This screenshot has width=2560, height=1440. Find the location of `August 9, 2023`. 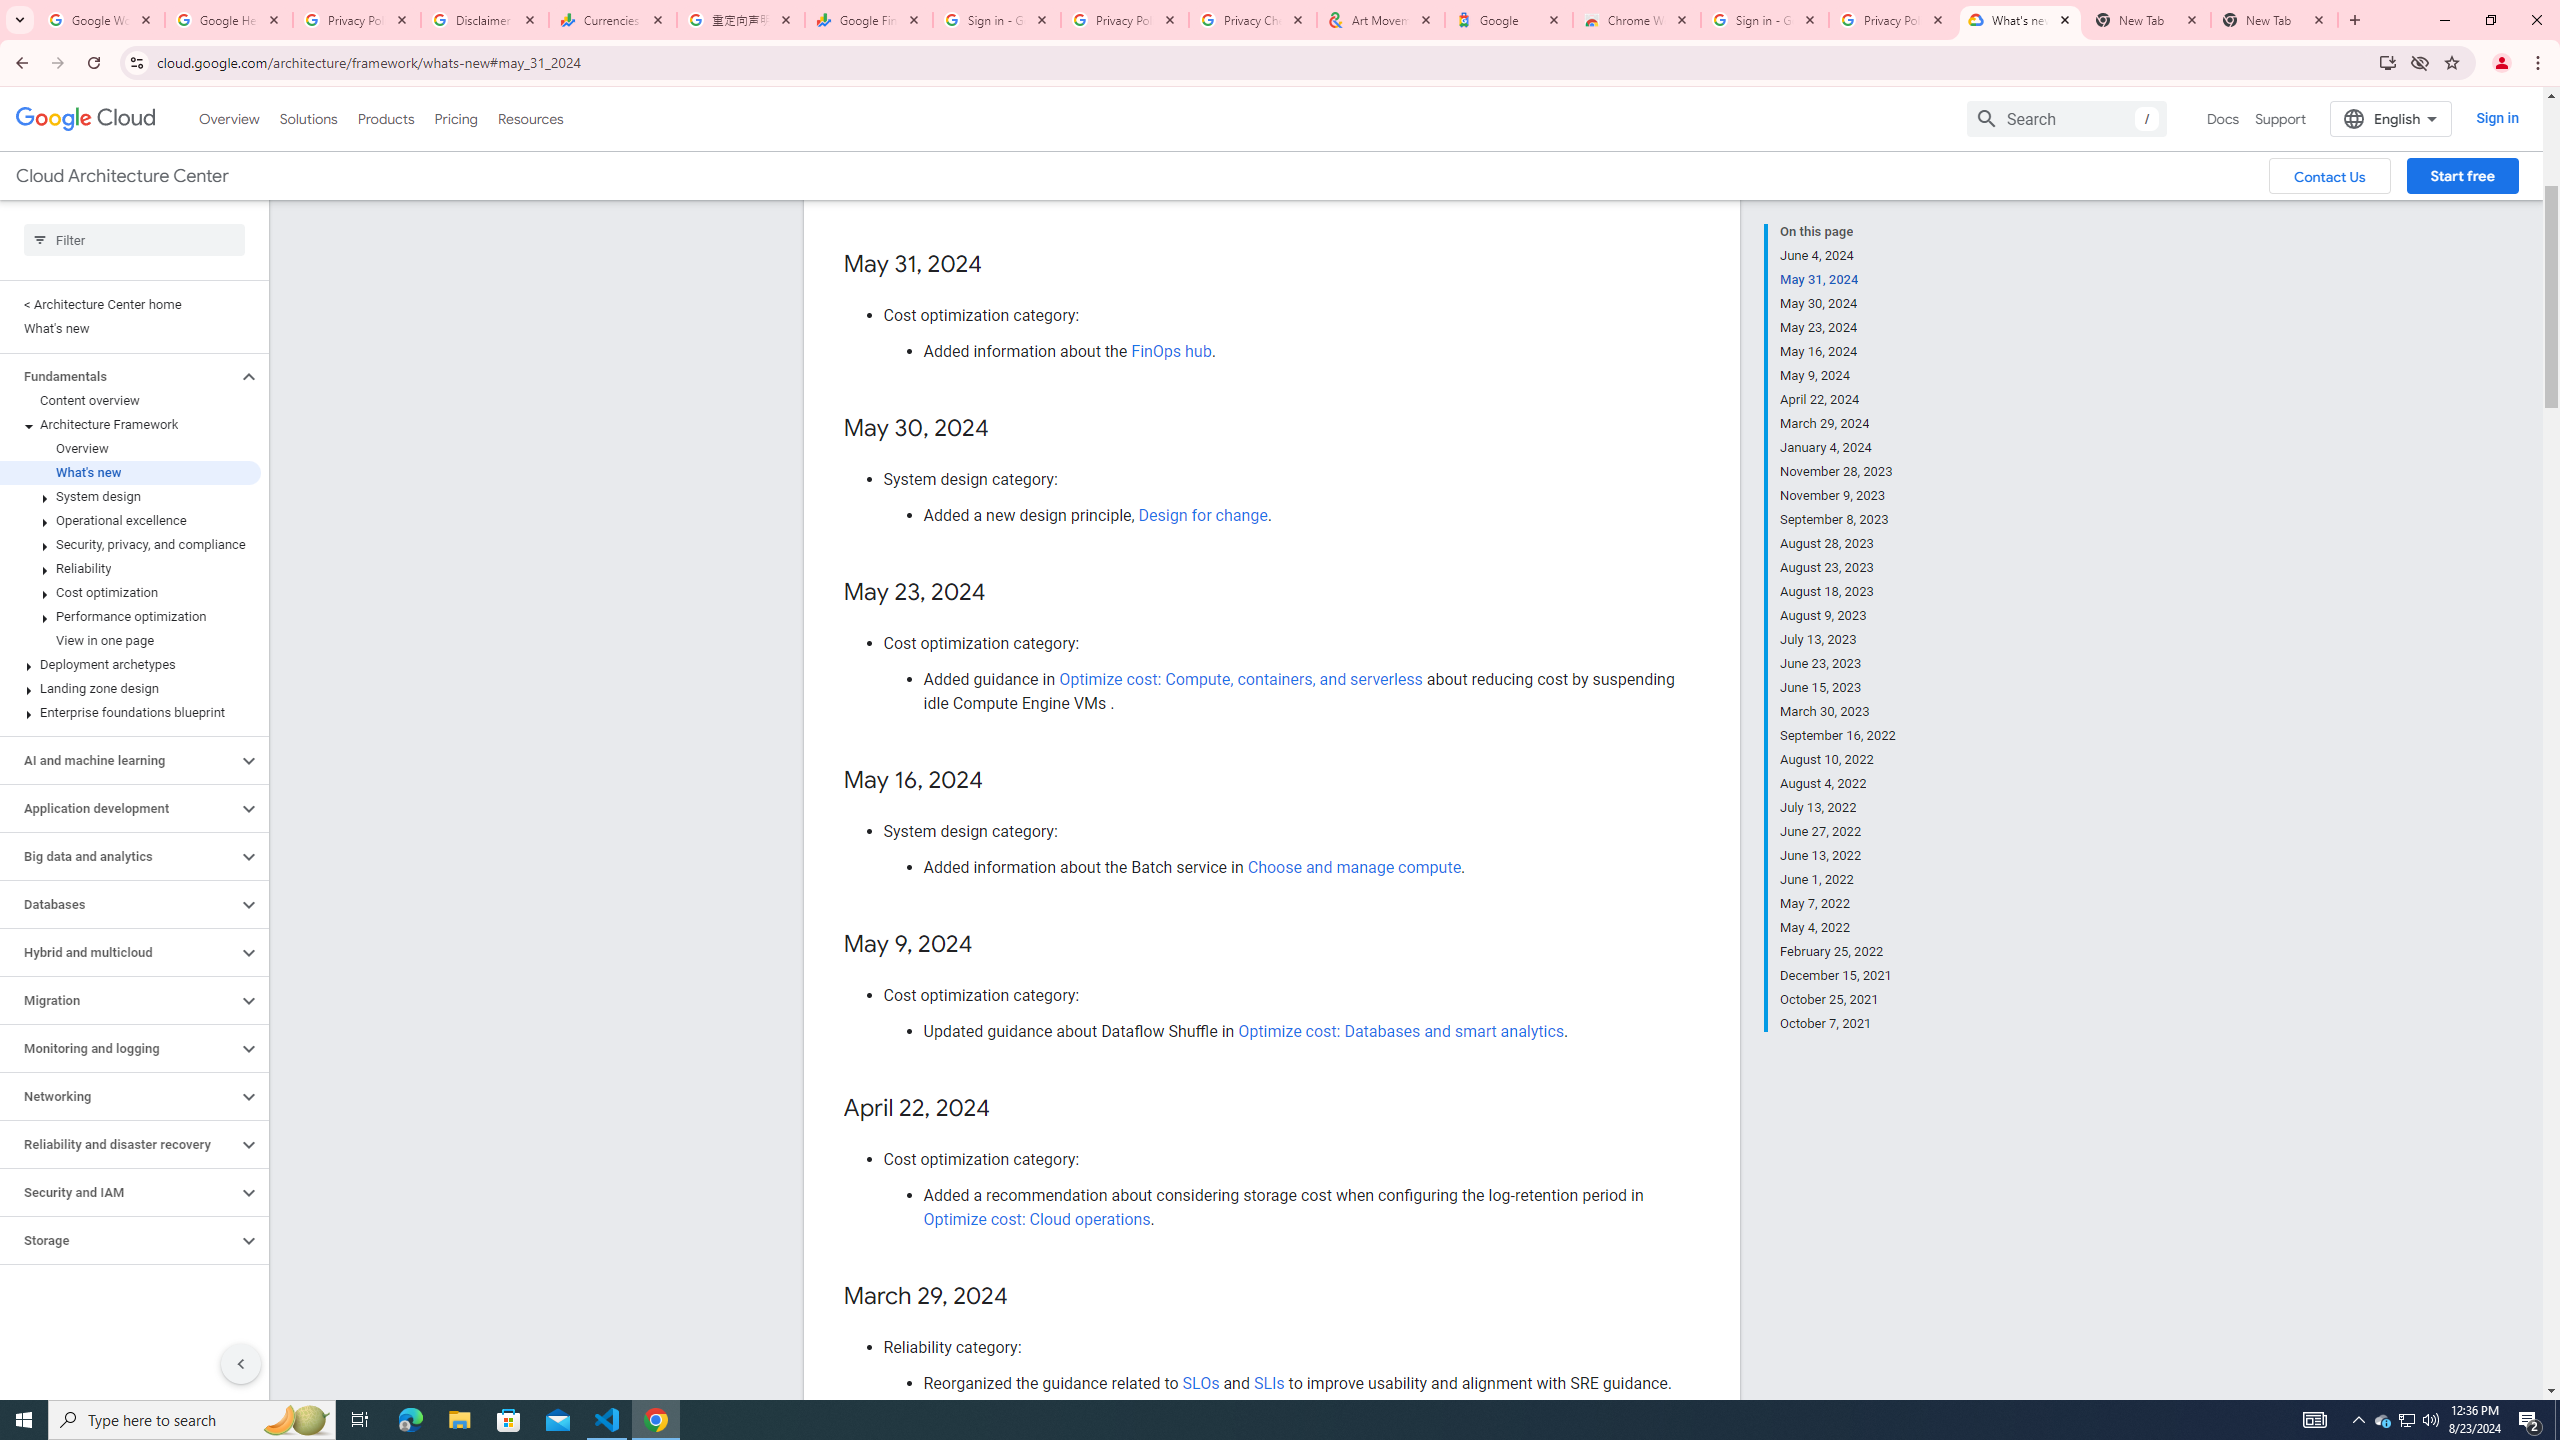

August 9, 2023 is located at coordinates (1838, 615).